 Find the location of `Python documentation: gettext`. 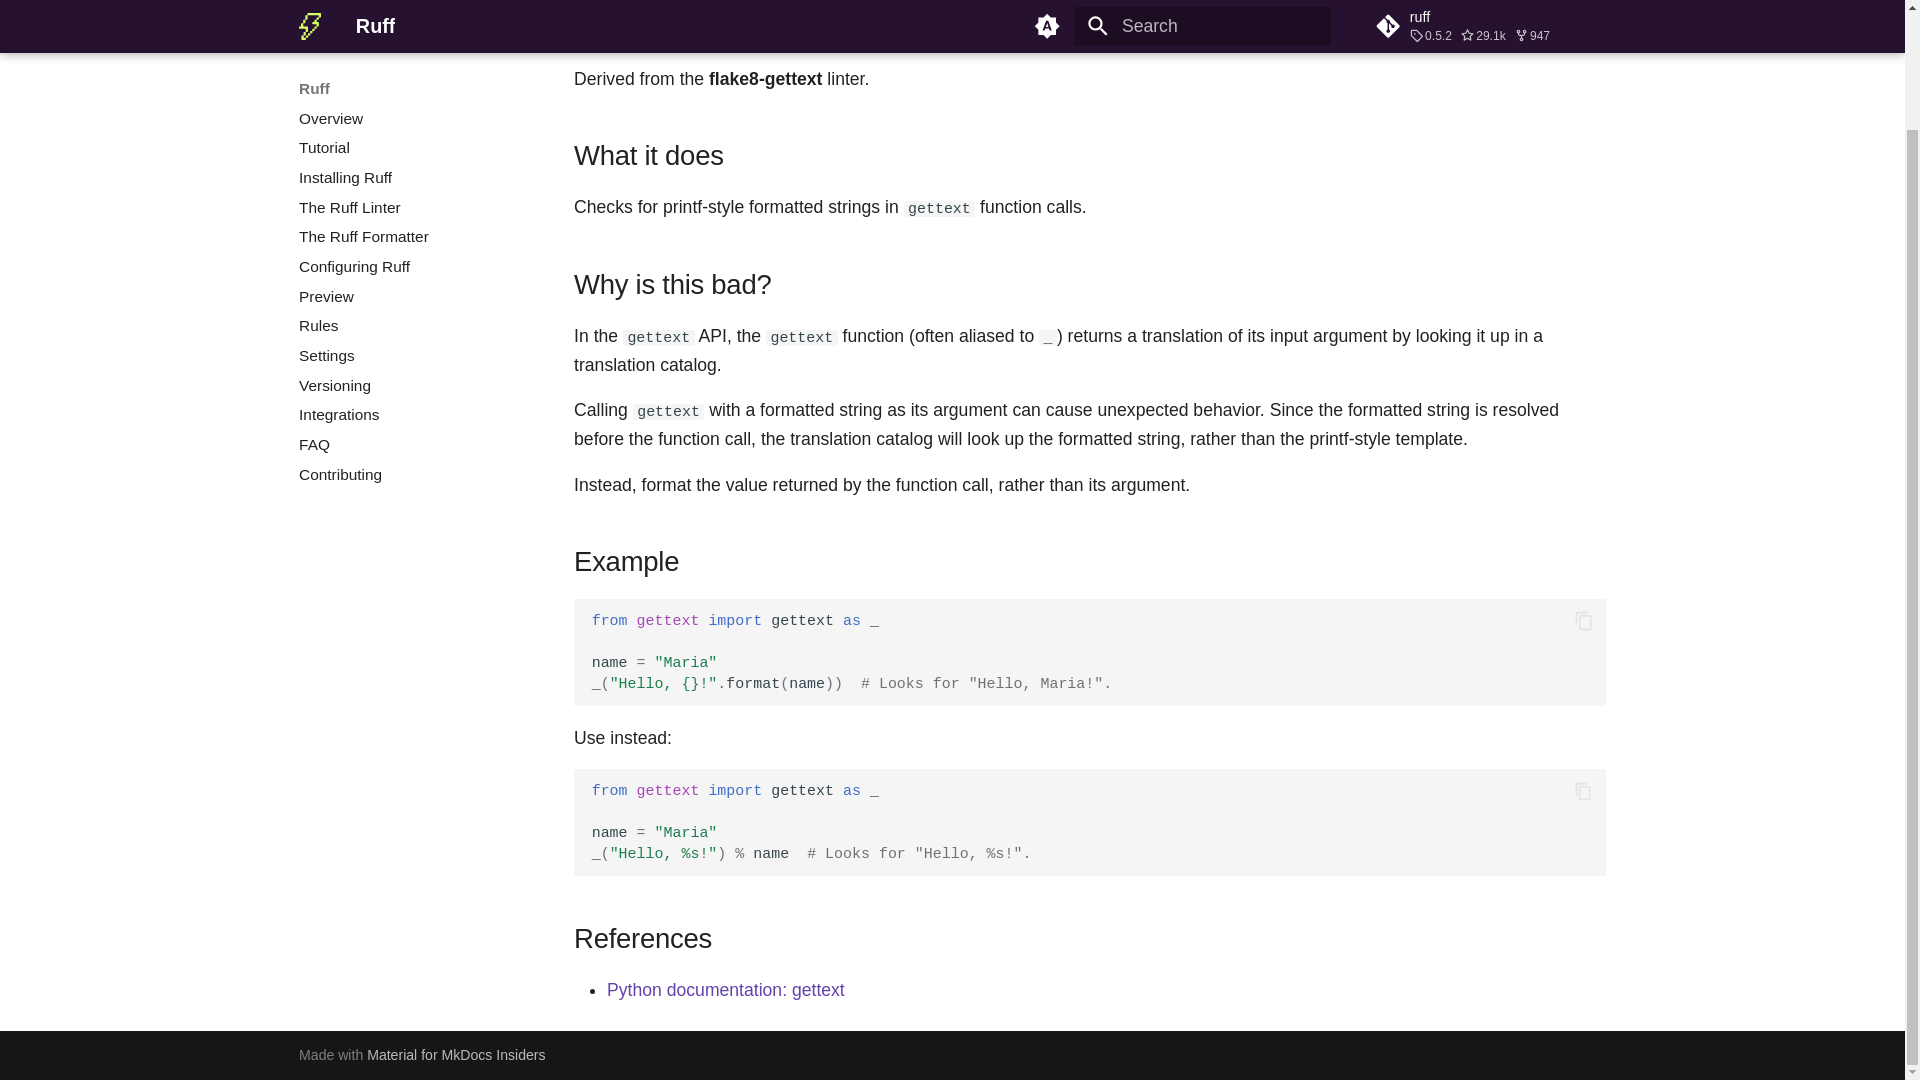

Python documentation: gettext is located at coordinates (725, 990).